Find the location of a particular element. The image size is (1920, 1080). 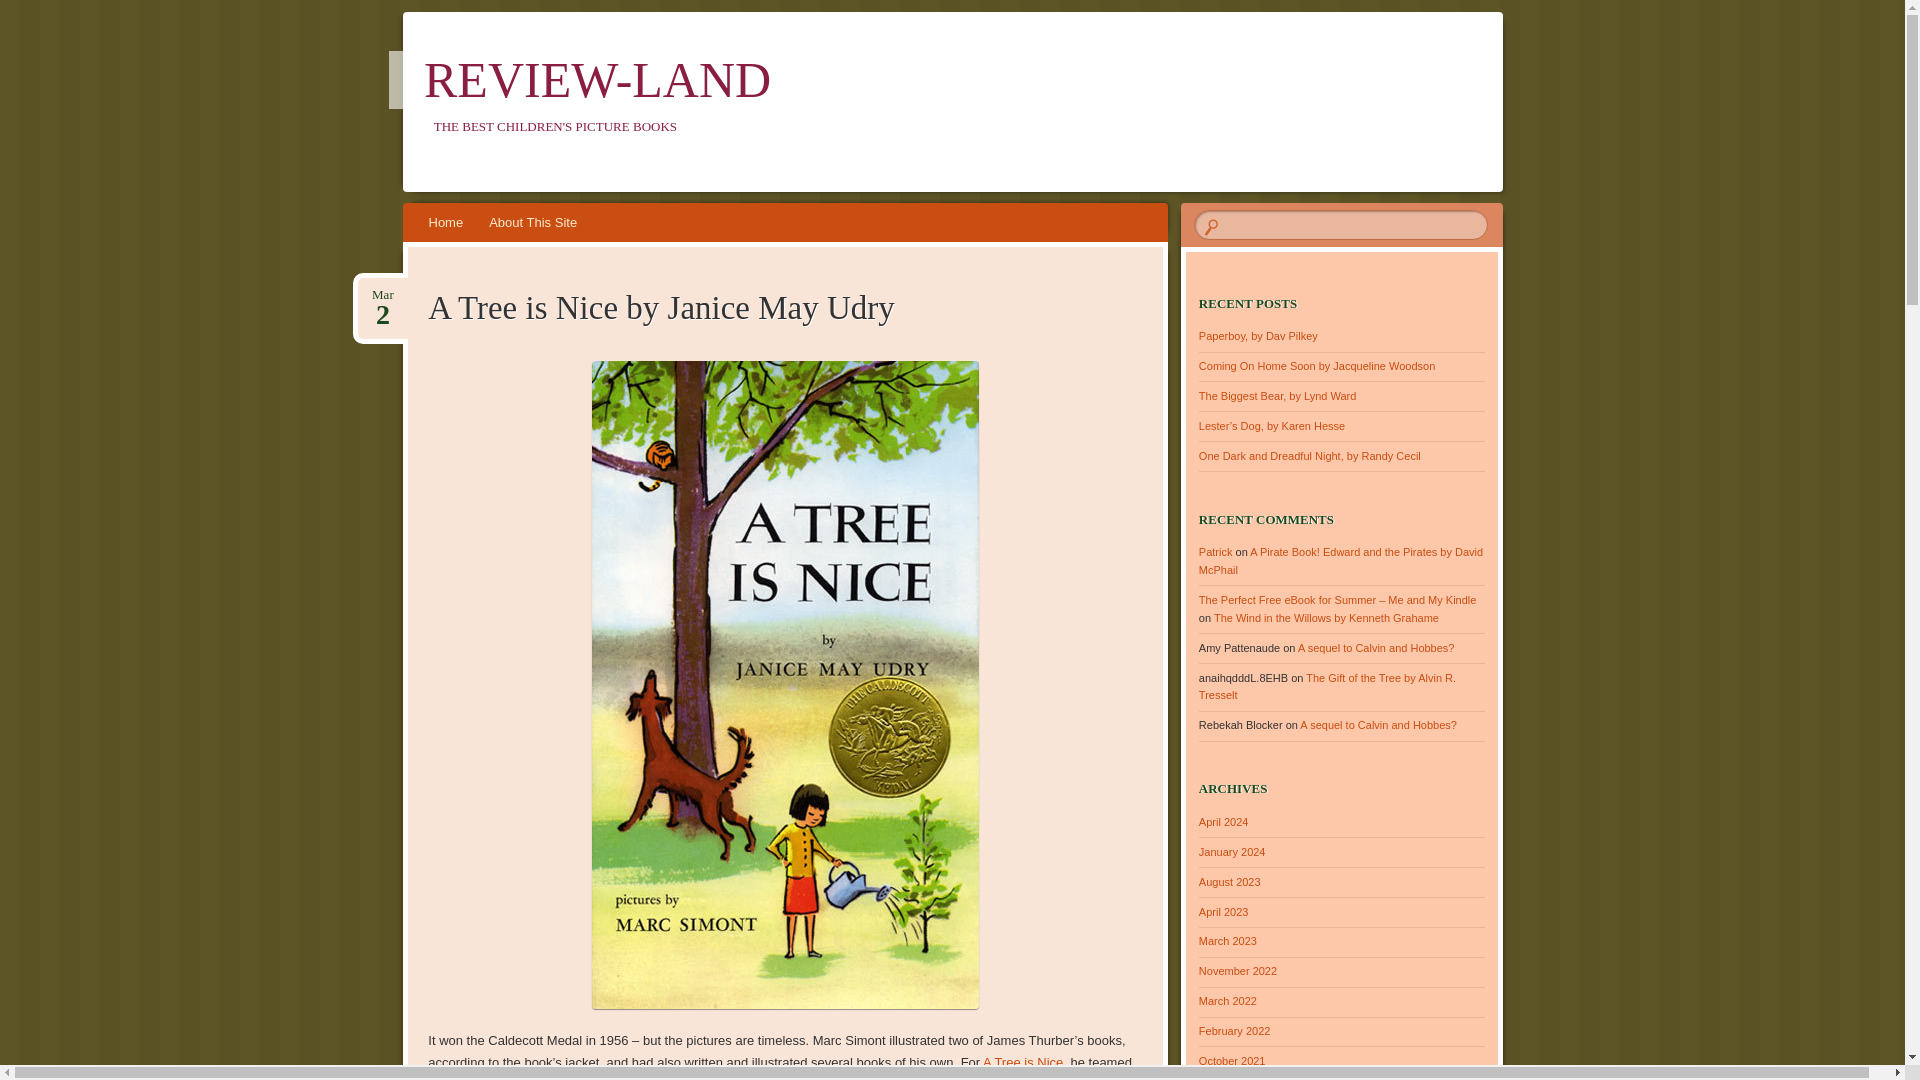

REVIEW-LAND is located at coordinates (598, 80).